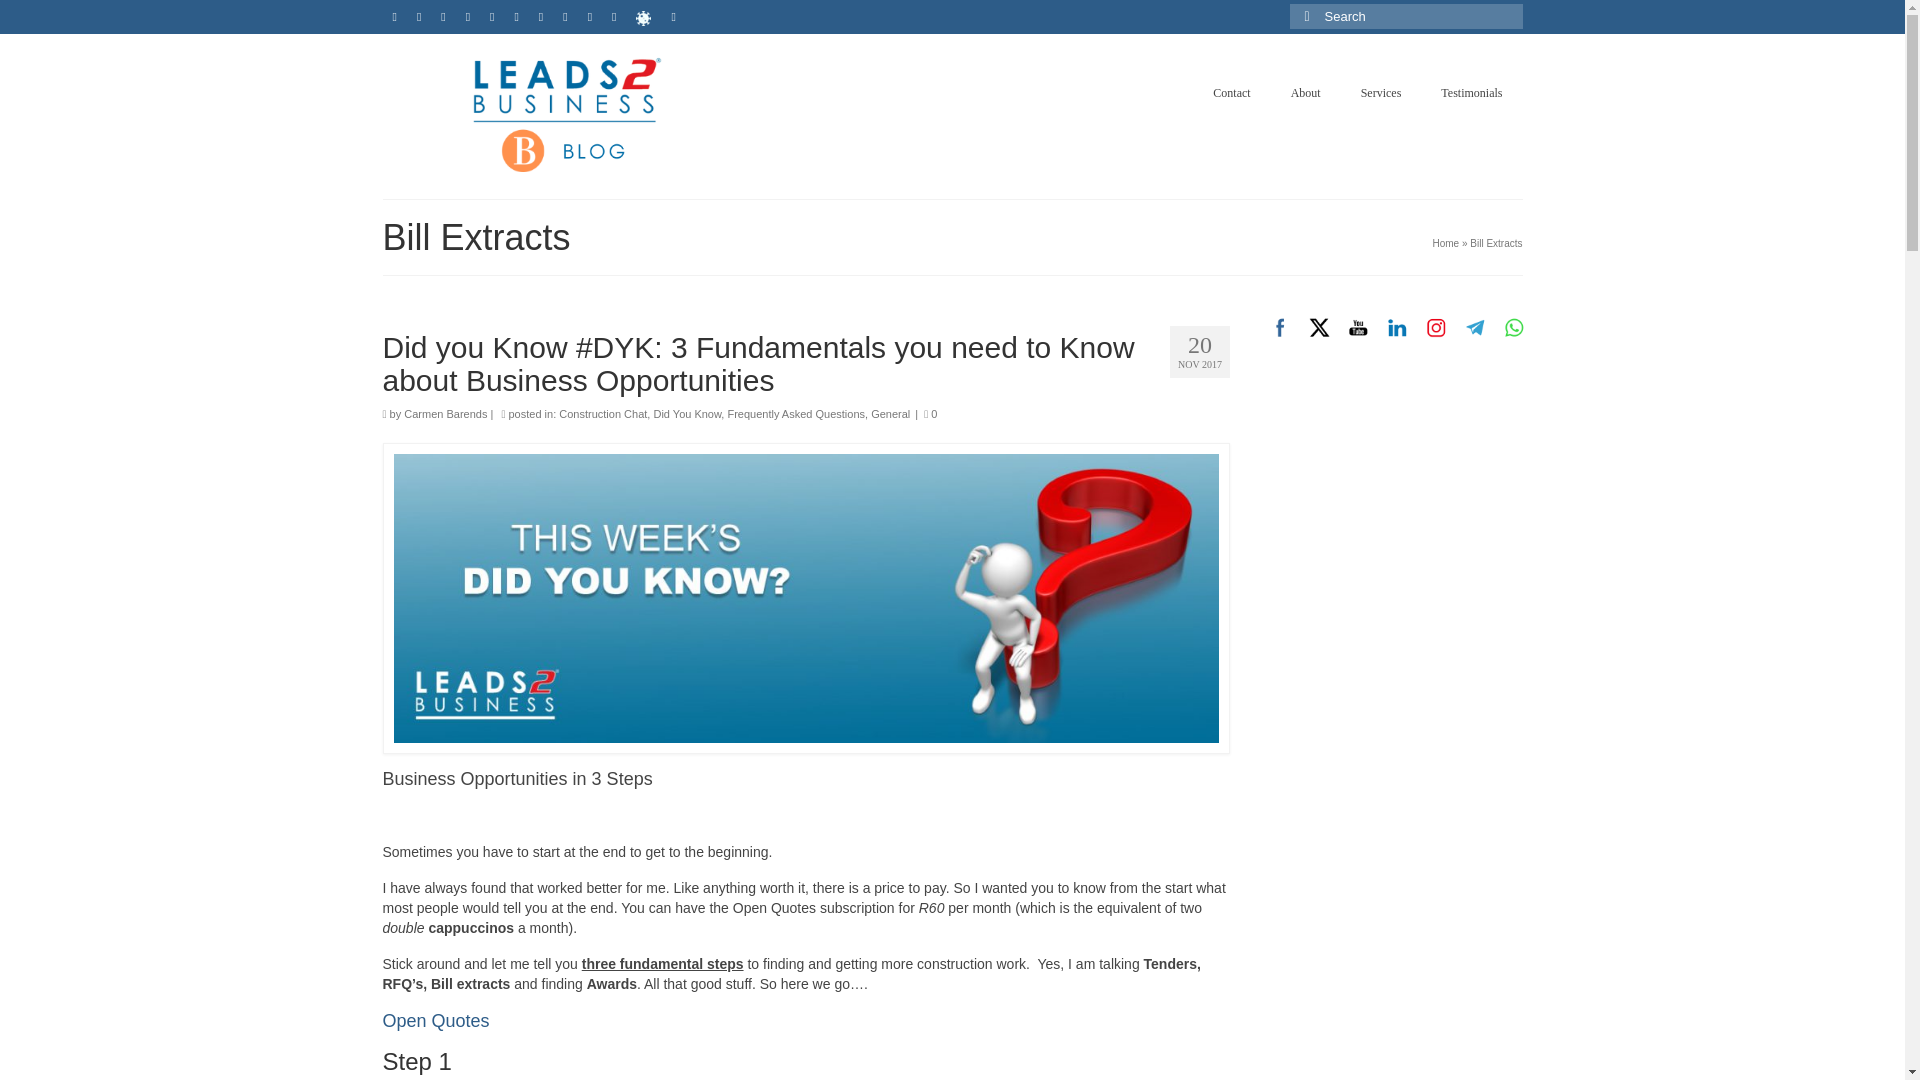  I want to click on Did You Know, so click(686, 414).